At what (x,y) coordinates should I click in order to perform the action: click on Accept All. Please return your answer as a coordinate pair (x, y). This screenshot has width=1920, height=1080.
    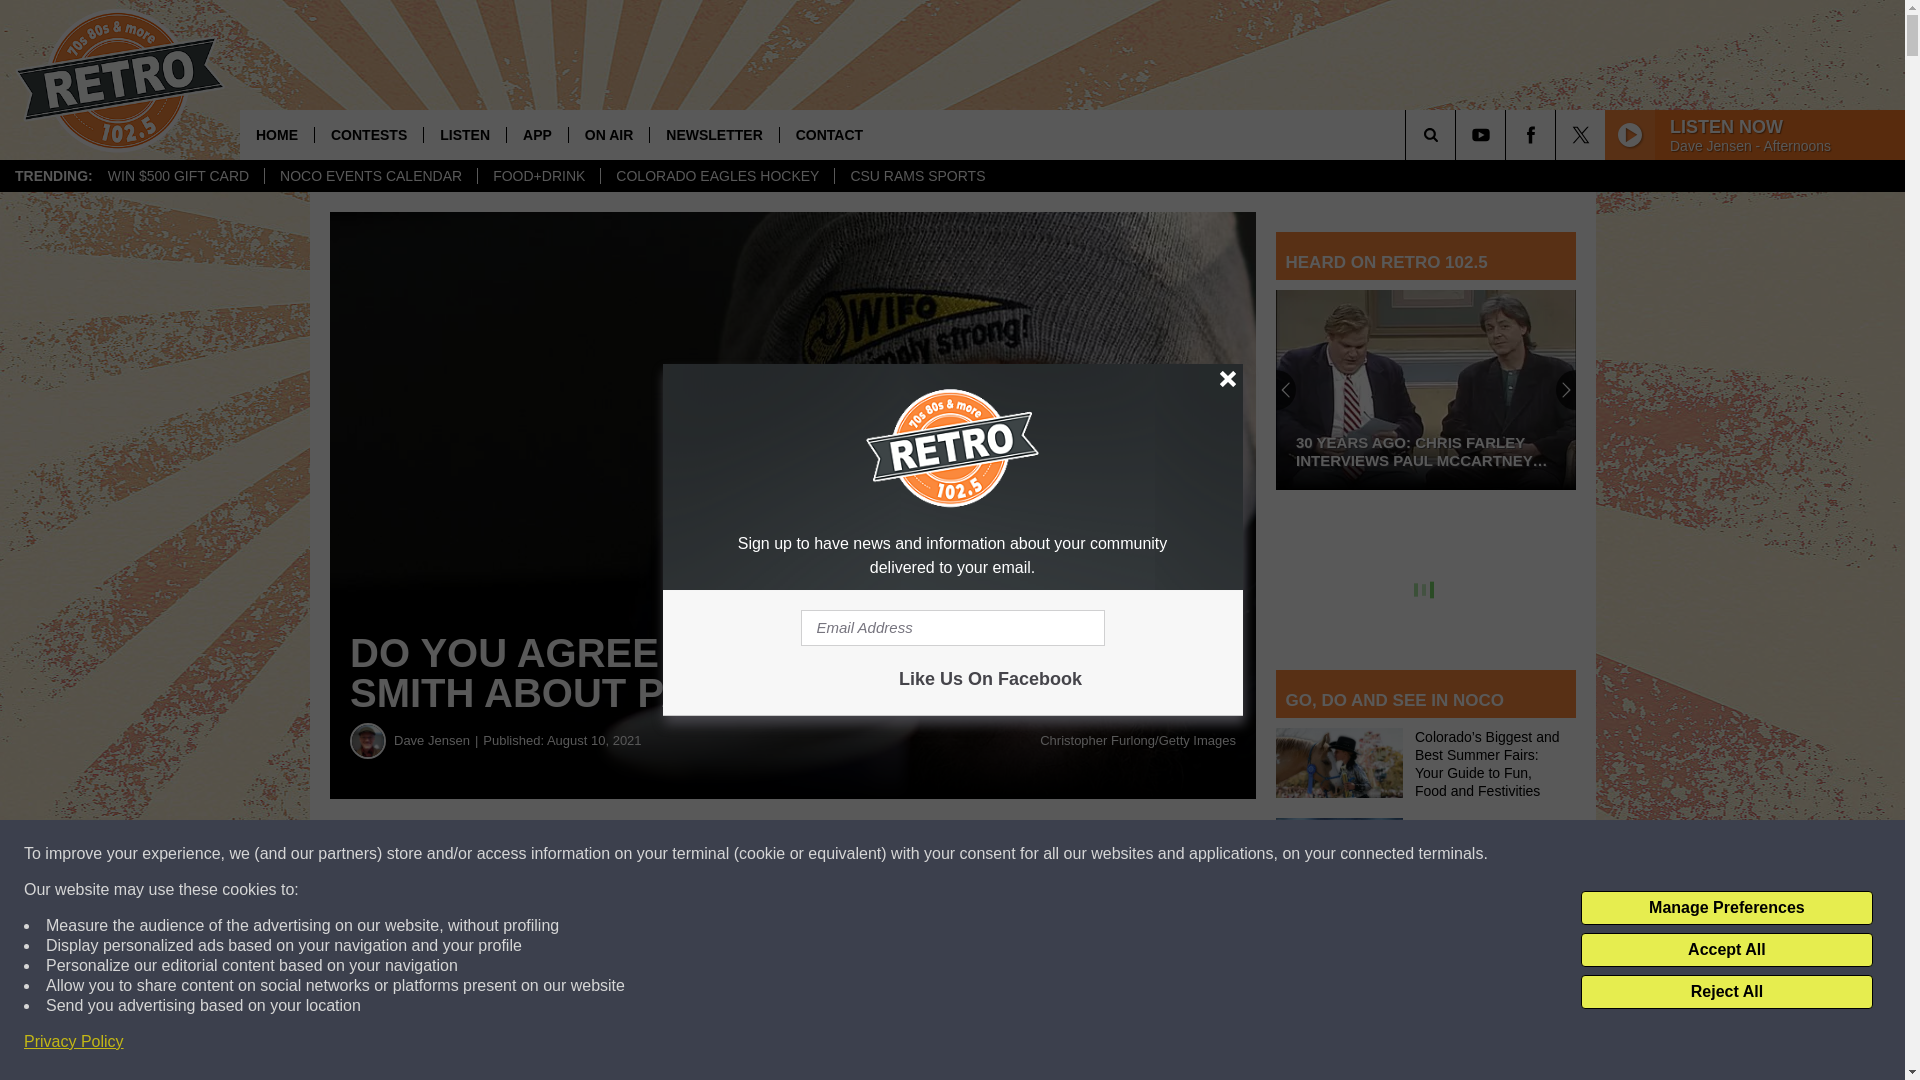
    Looking at the image, I should click on (1726, 950).